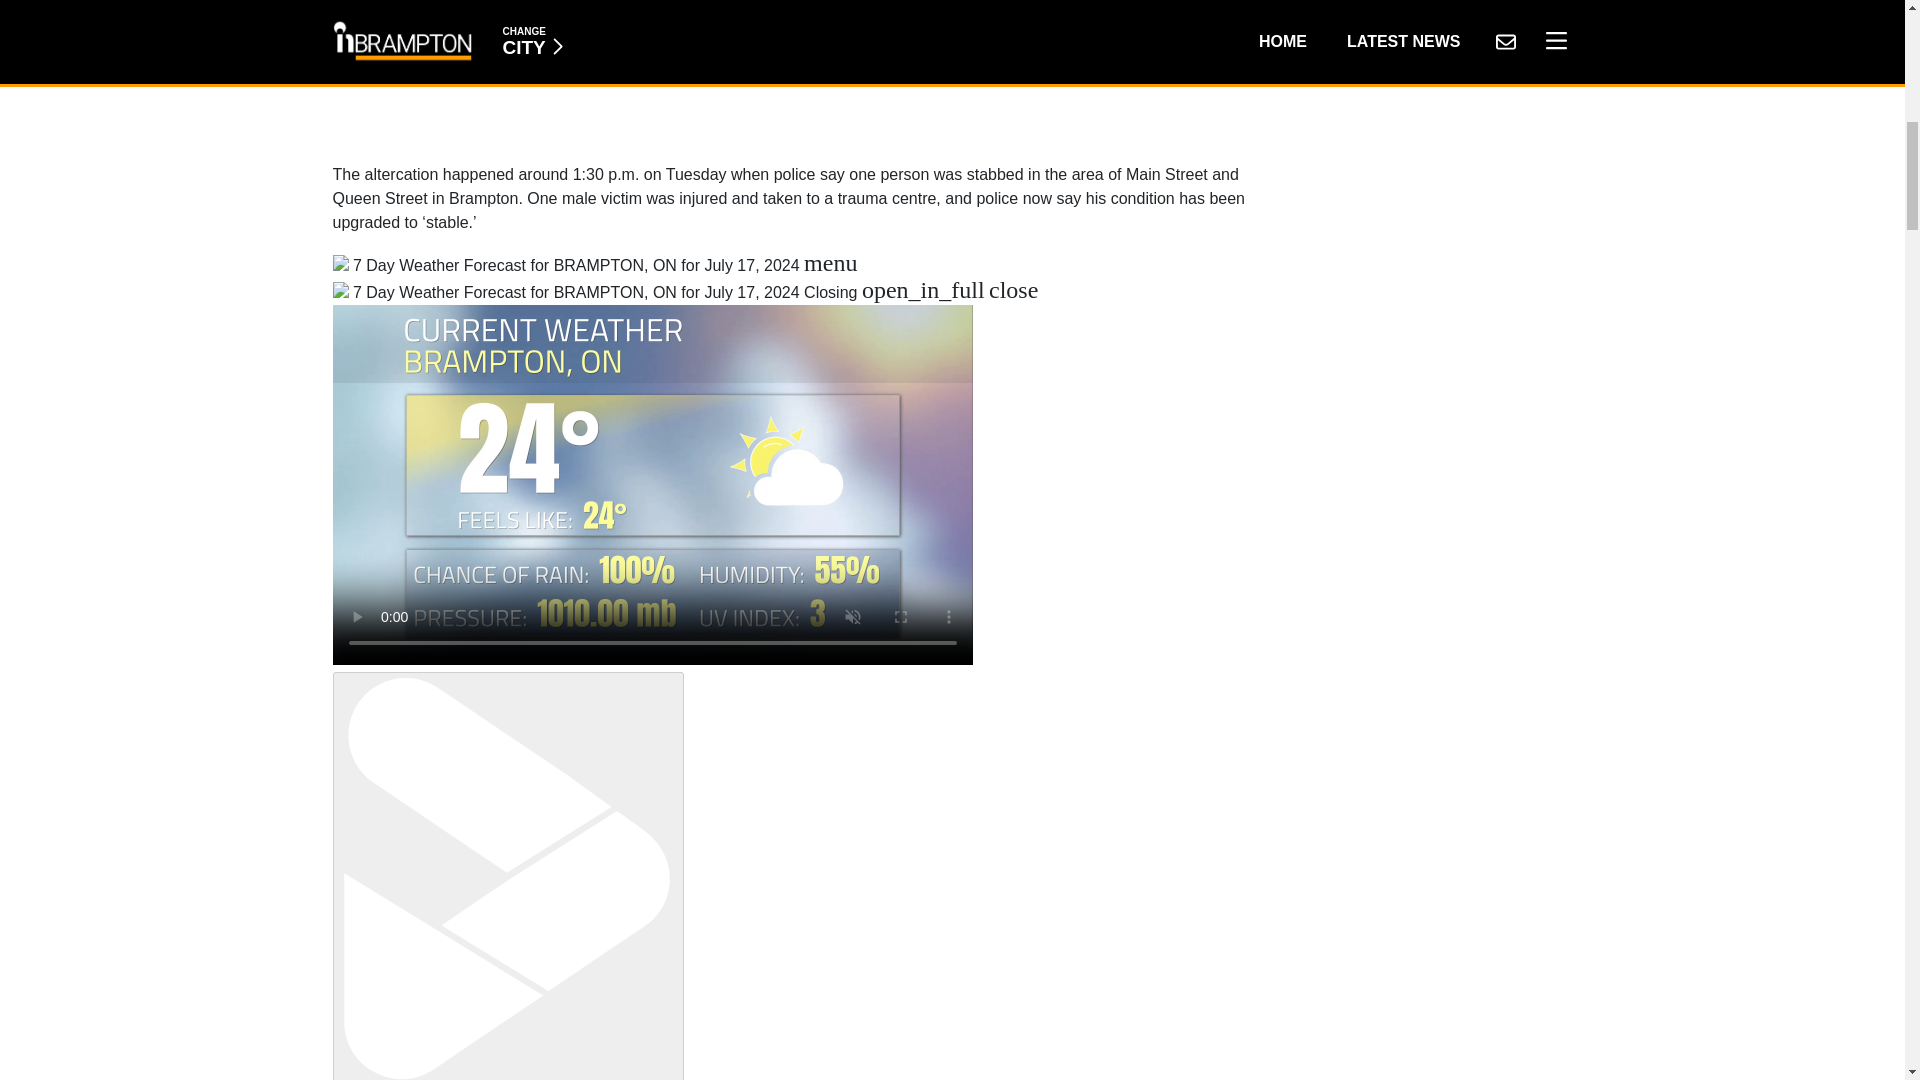 This screenshot has width=1920, height=1080. I want to click on 3rd party ad content, so click(794, 71).